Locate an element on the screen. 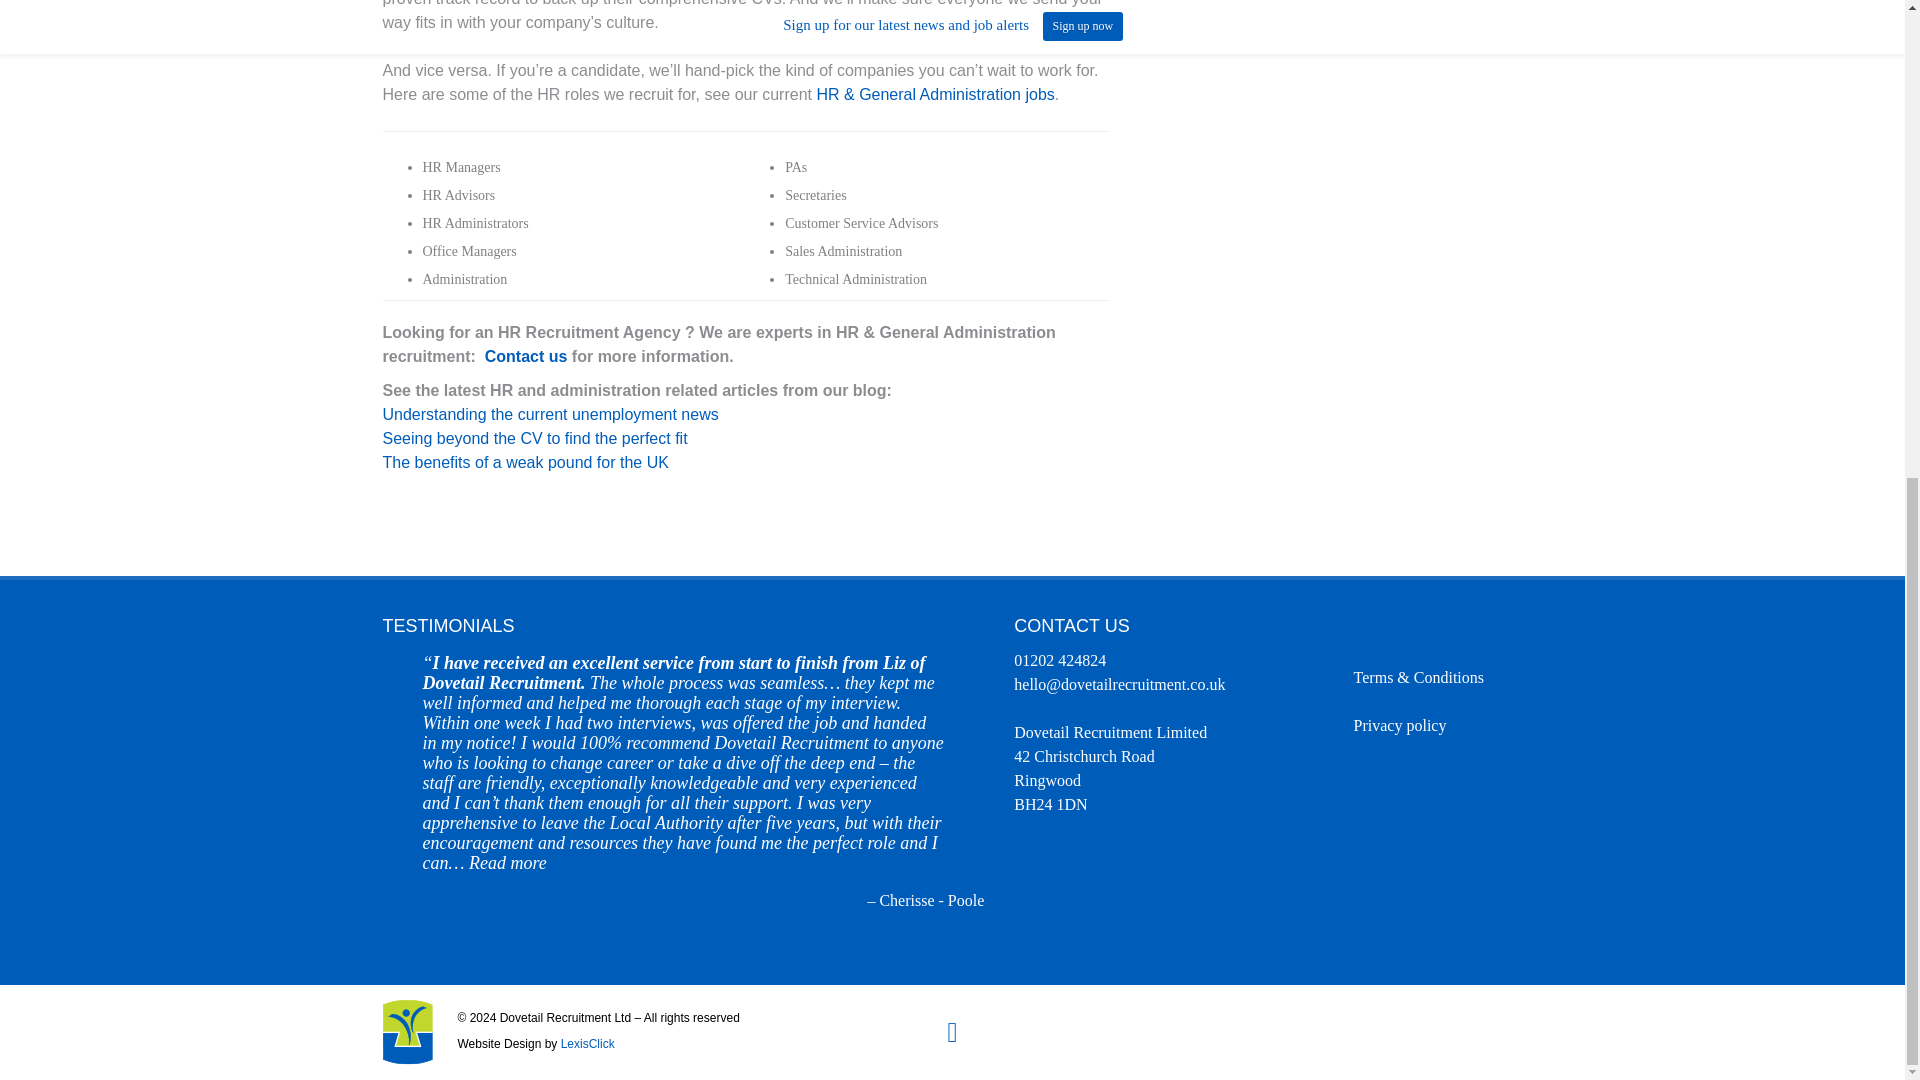 The height and width of the screenshot is (1080, 1920). 01202 424824 is located at coordinates (1059, 660).